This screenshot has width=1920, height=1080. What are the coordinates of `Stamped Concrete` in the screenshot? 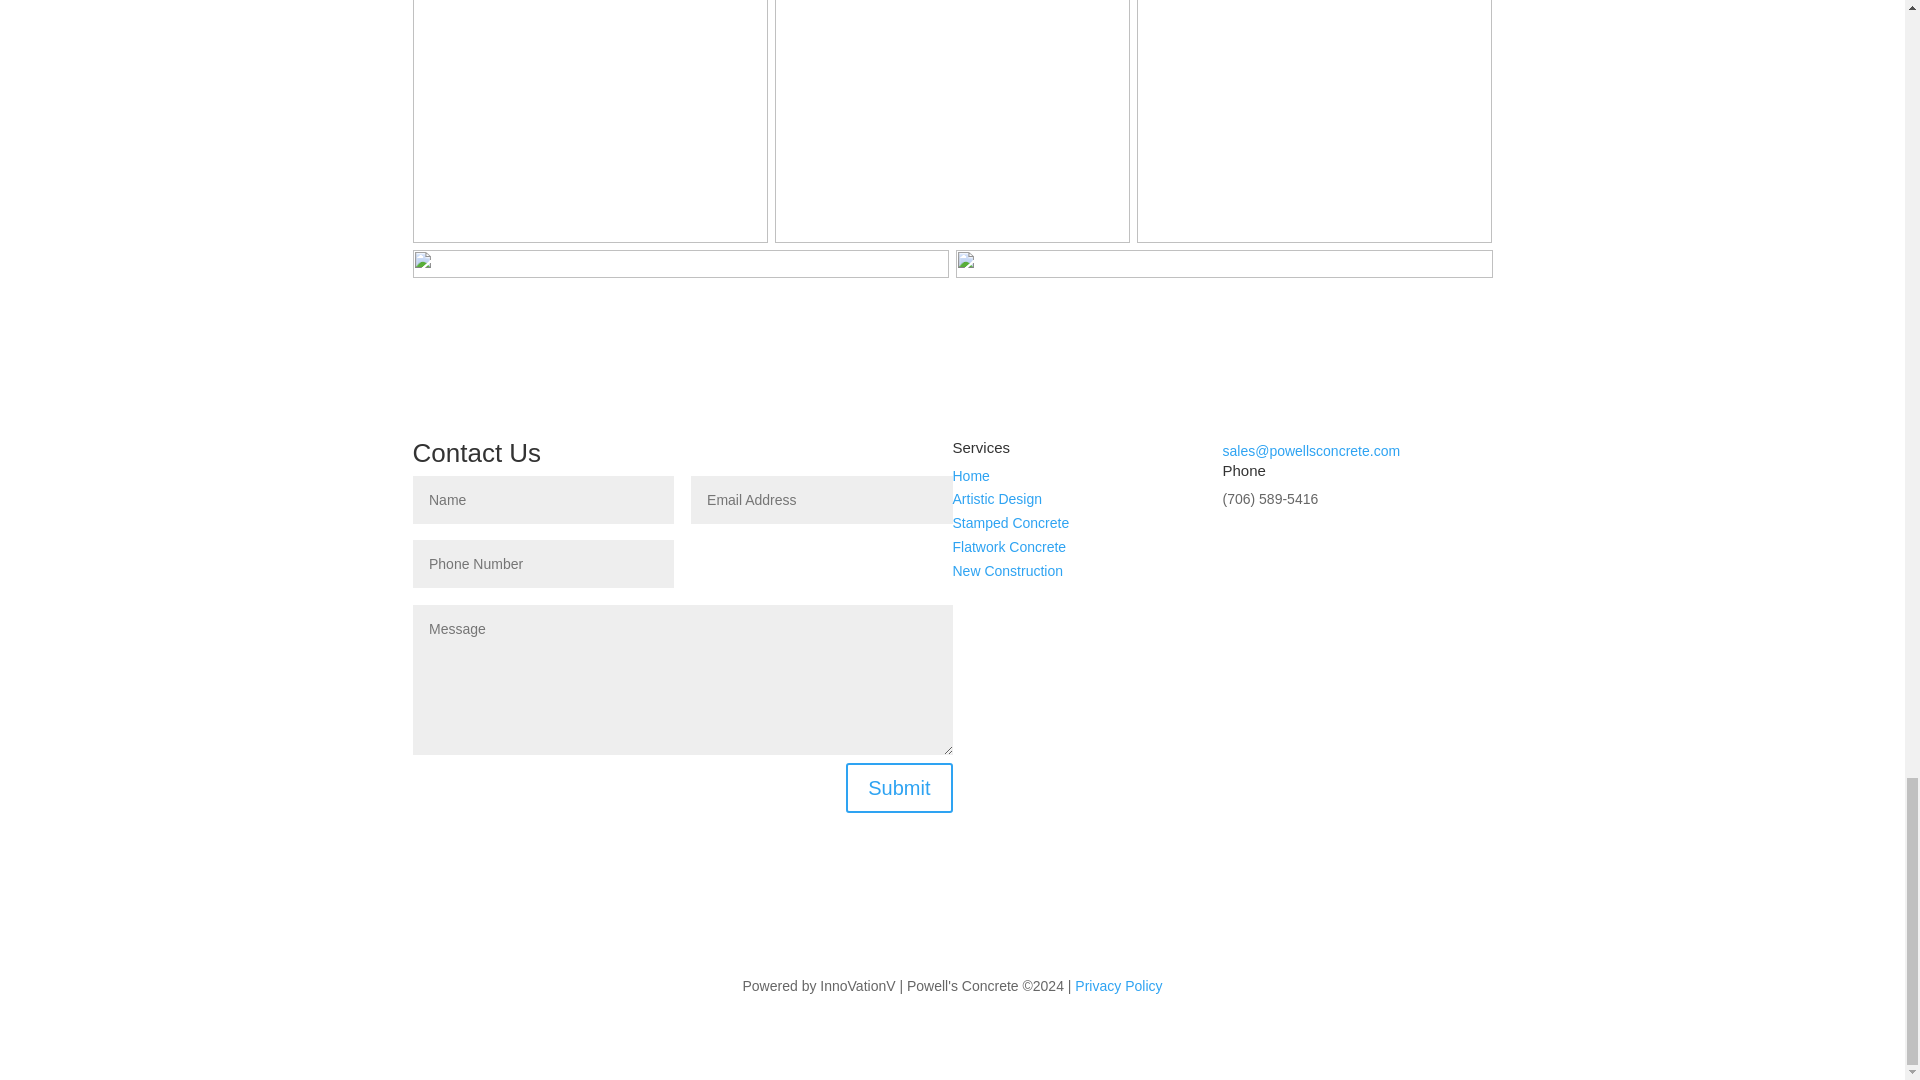 It's located at (1010, 523).